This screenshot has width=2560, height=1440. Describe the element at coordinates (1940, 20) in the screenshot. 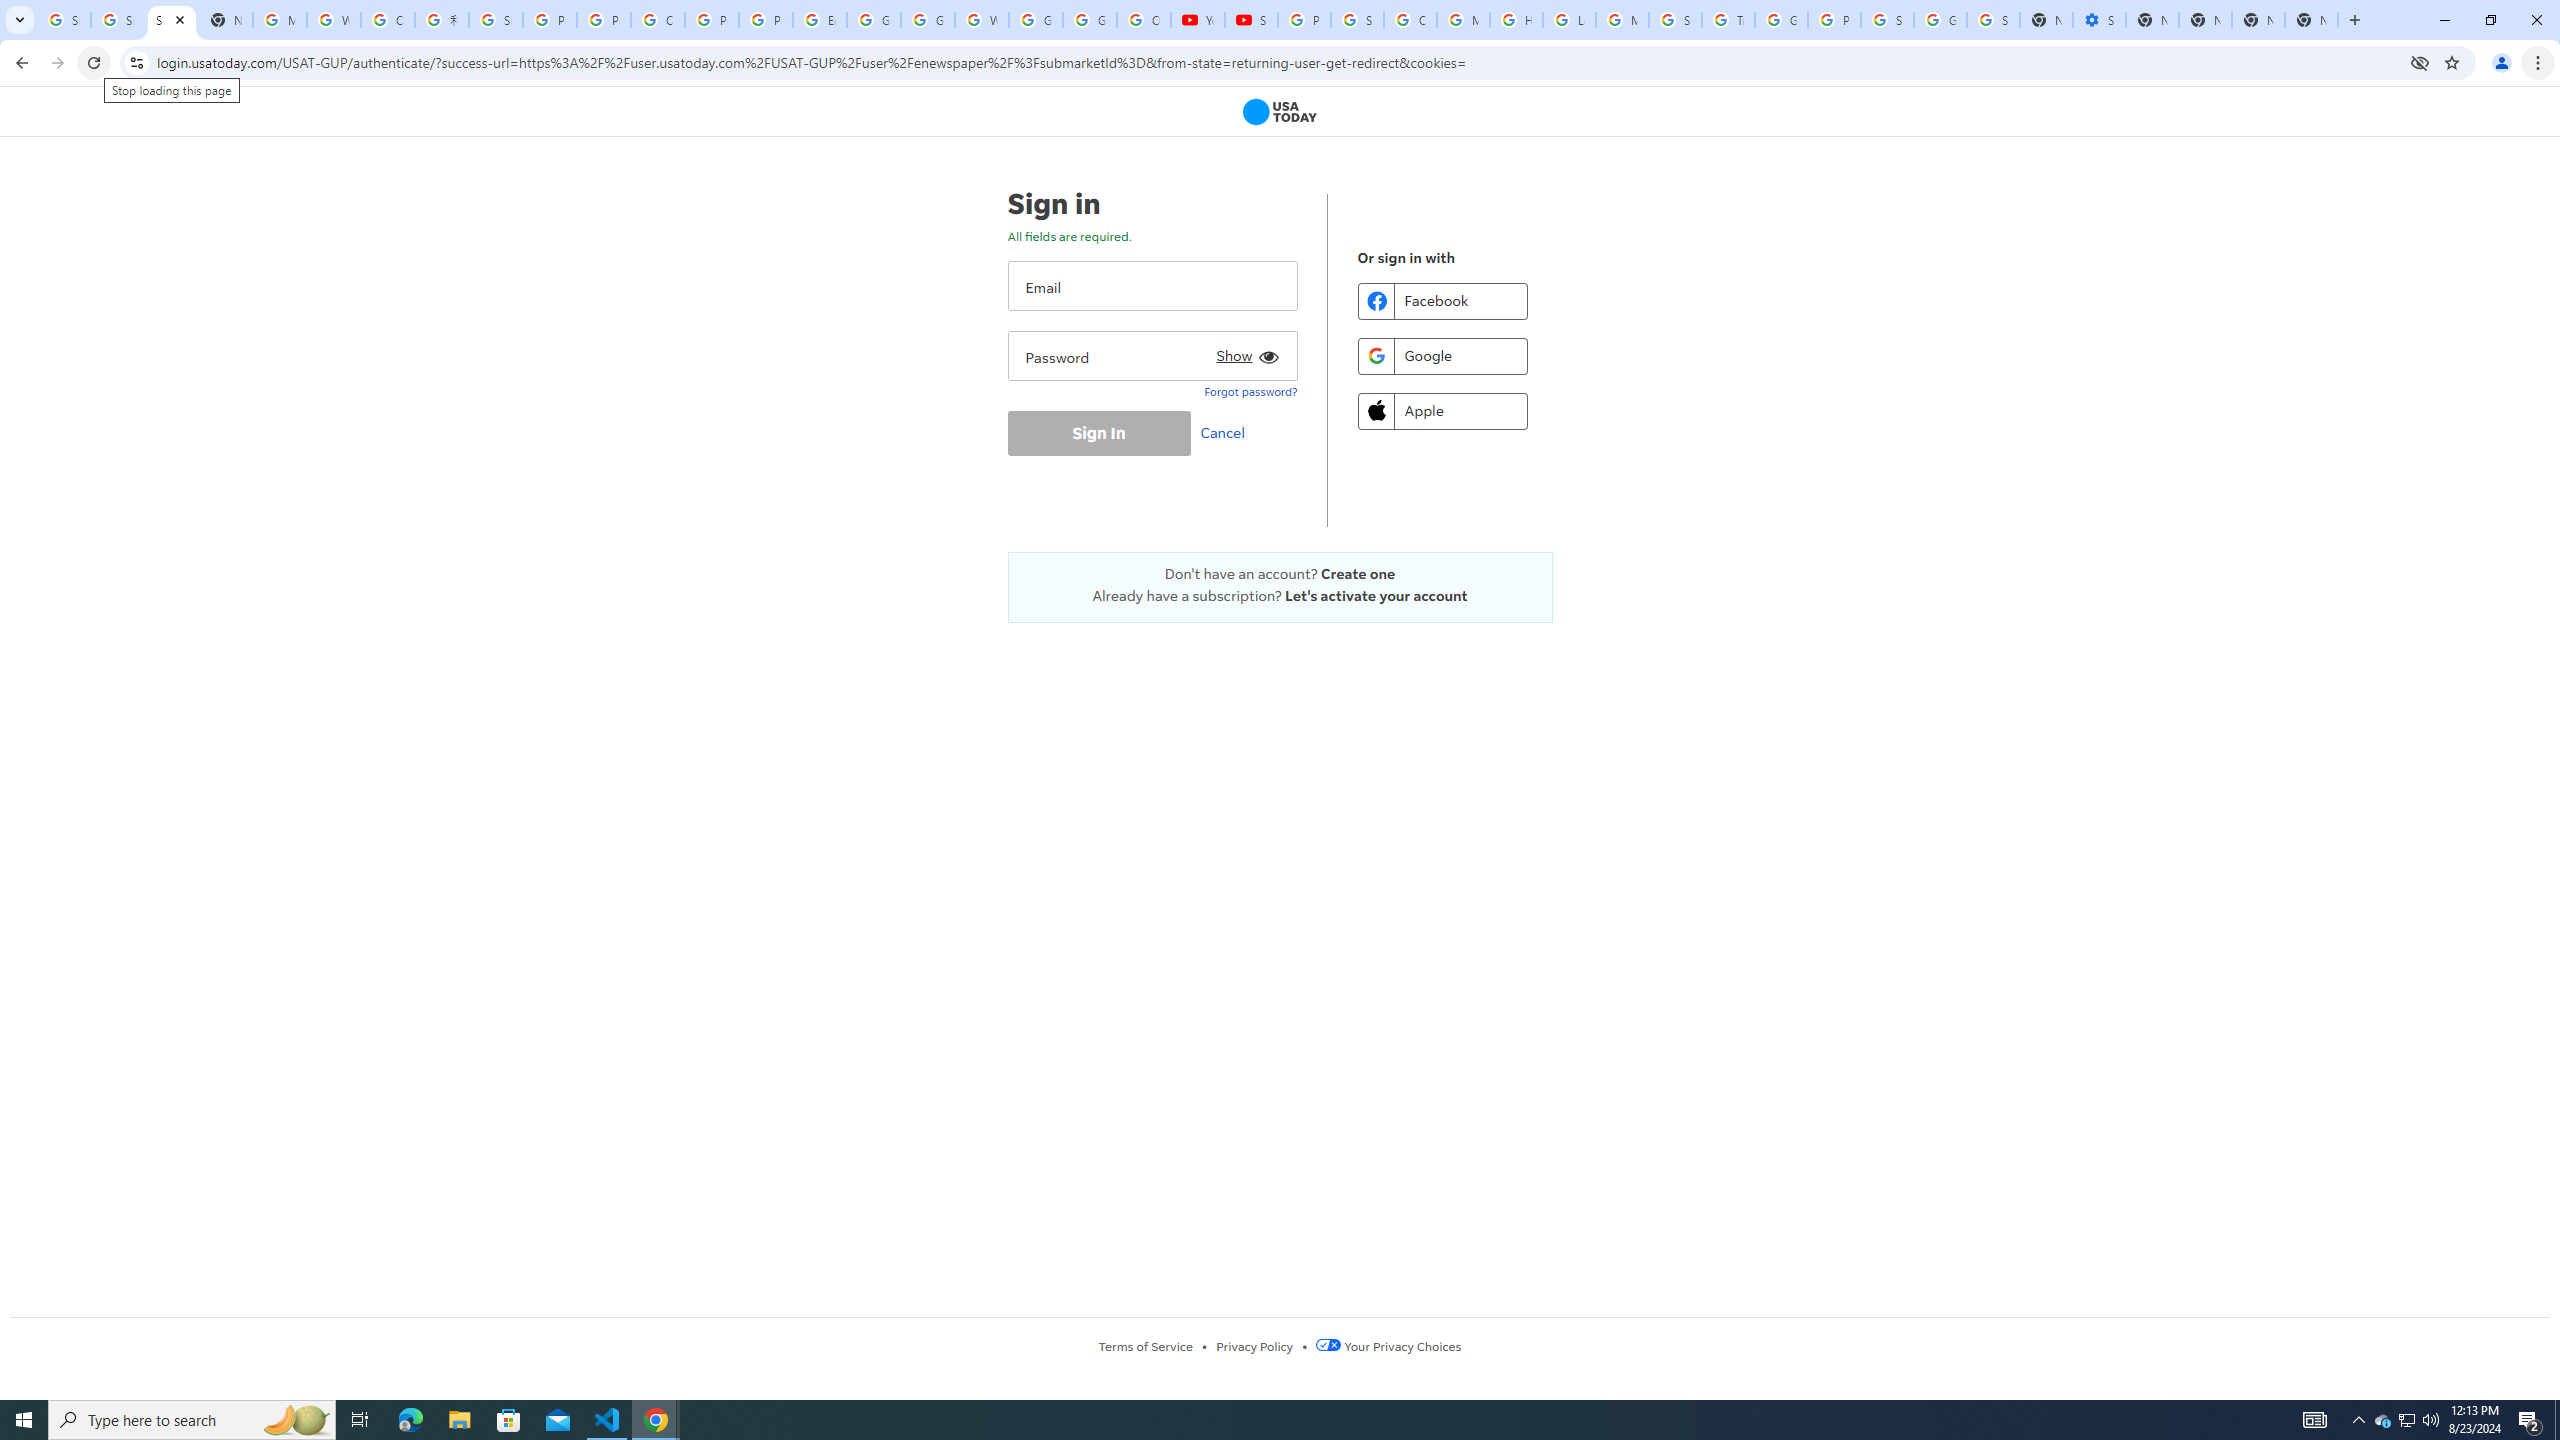

I see `Google Cybersecurity Innovations - Google Safety Center` at that location.